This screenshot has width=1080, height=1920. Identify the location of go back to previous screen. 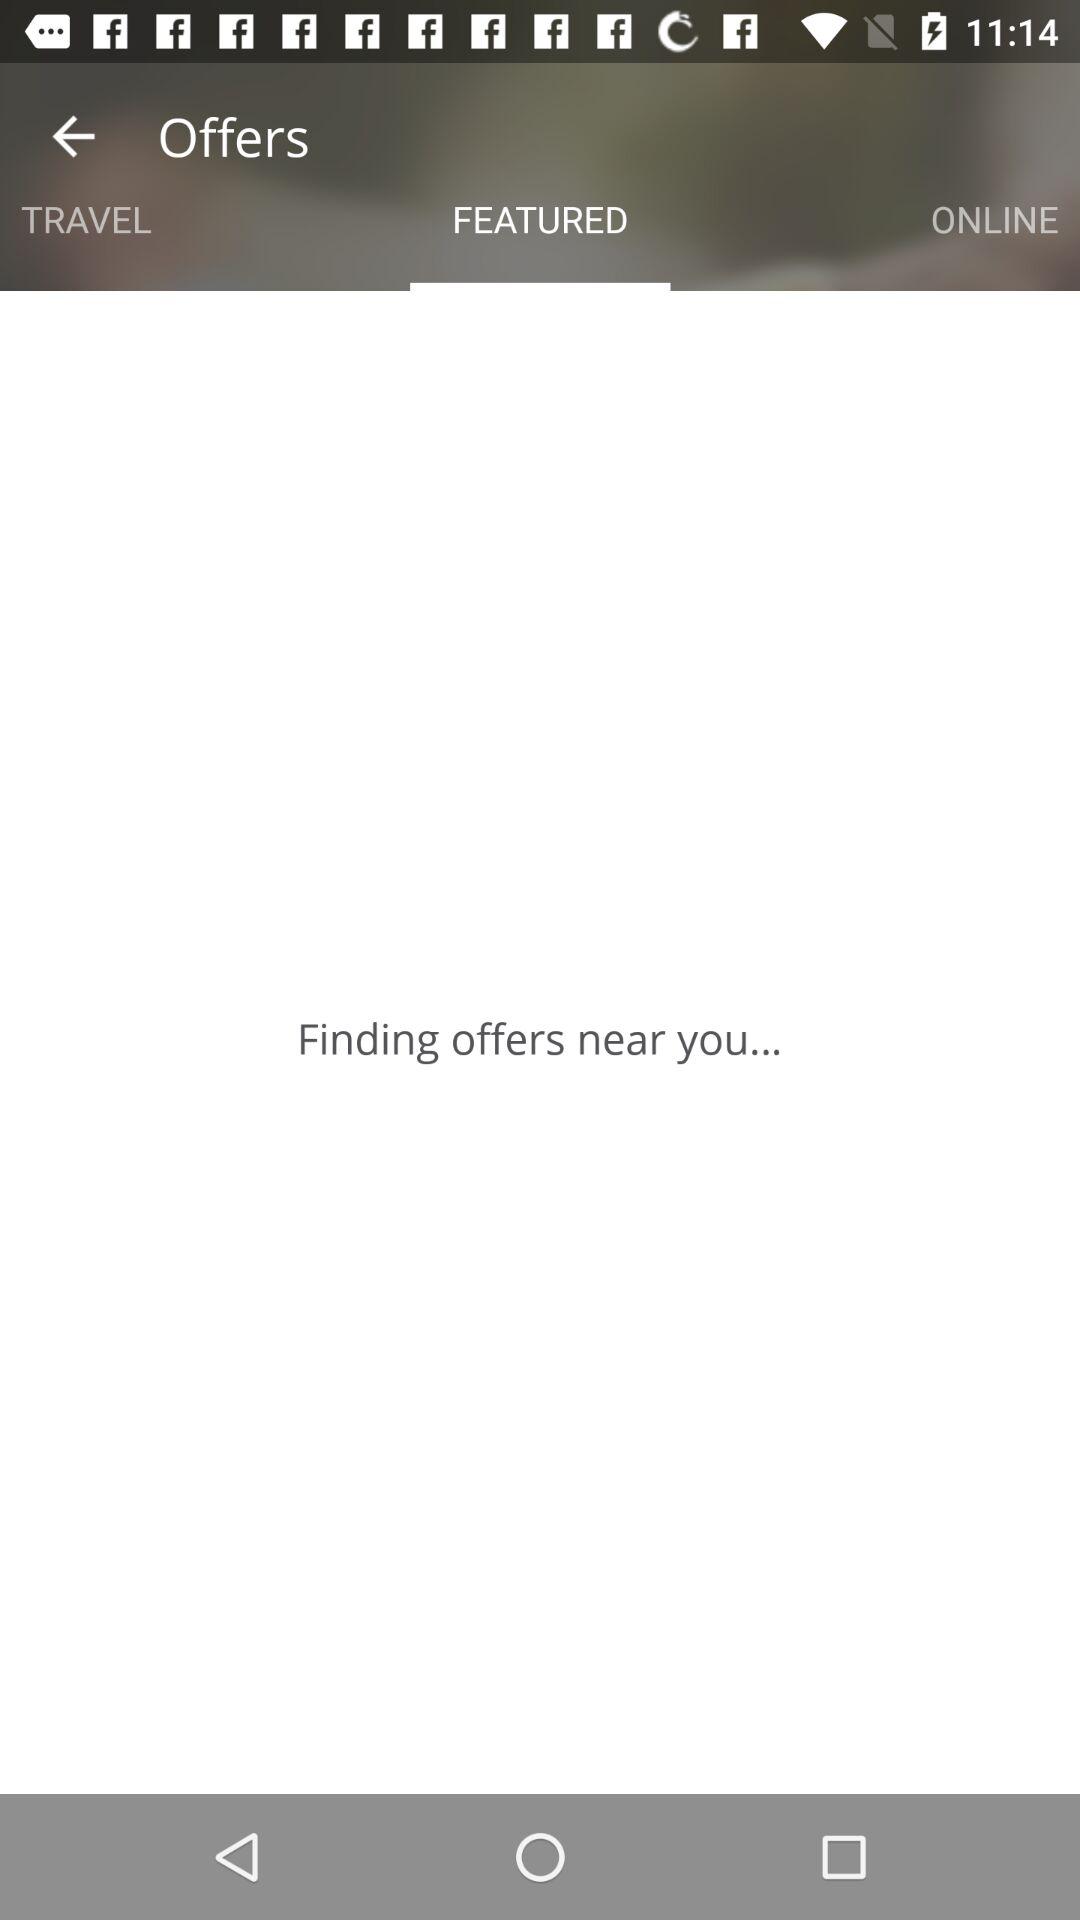
(74, 136).